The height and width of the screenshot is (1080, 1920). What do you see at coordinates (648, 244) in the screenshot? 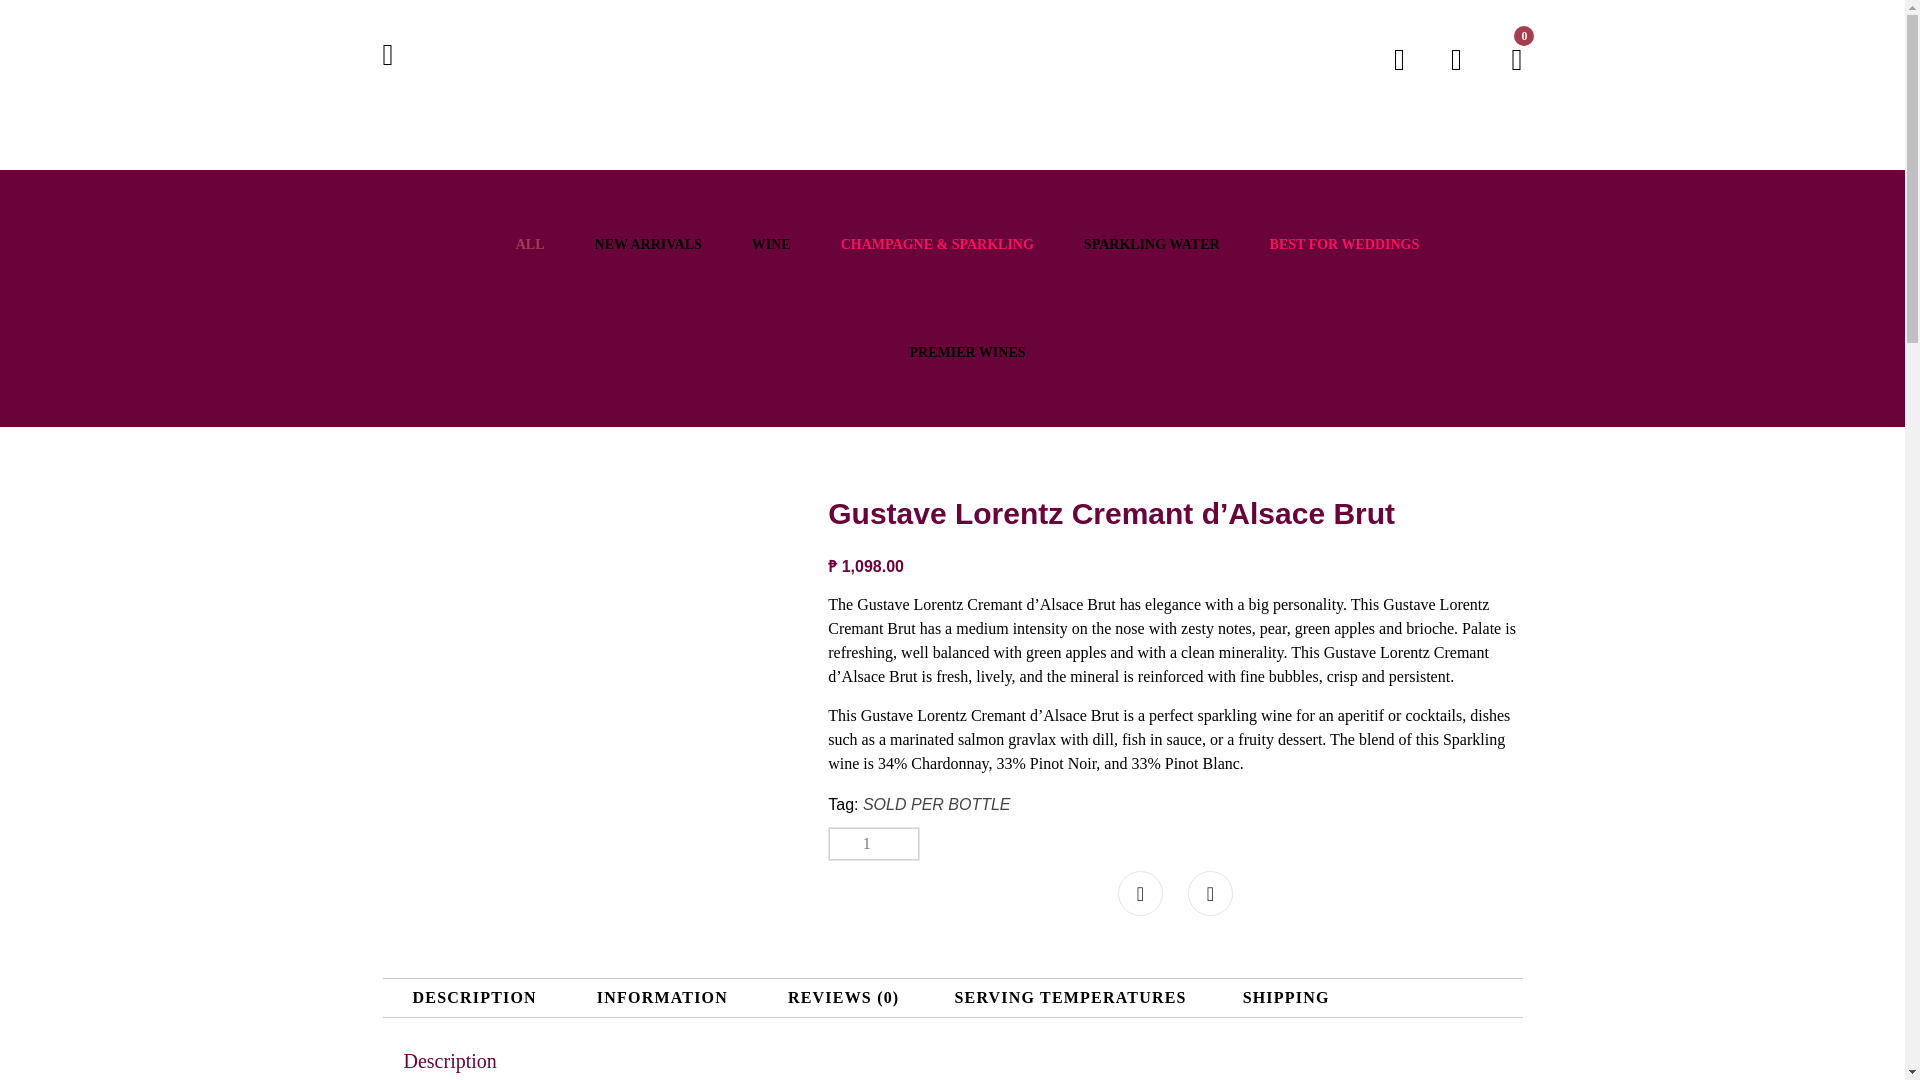
I see `NEW ARRIVALS` at bounding box center [648, 244].